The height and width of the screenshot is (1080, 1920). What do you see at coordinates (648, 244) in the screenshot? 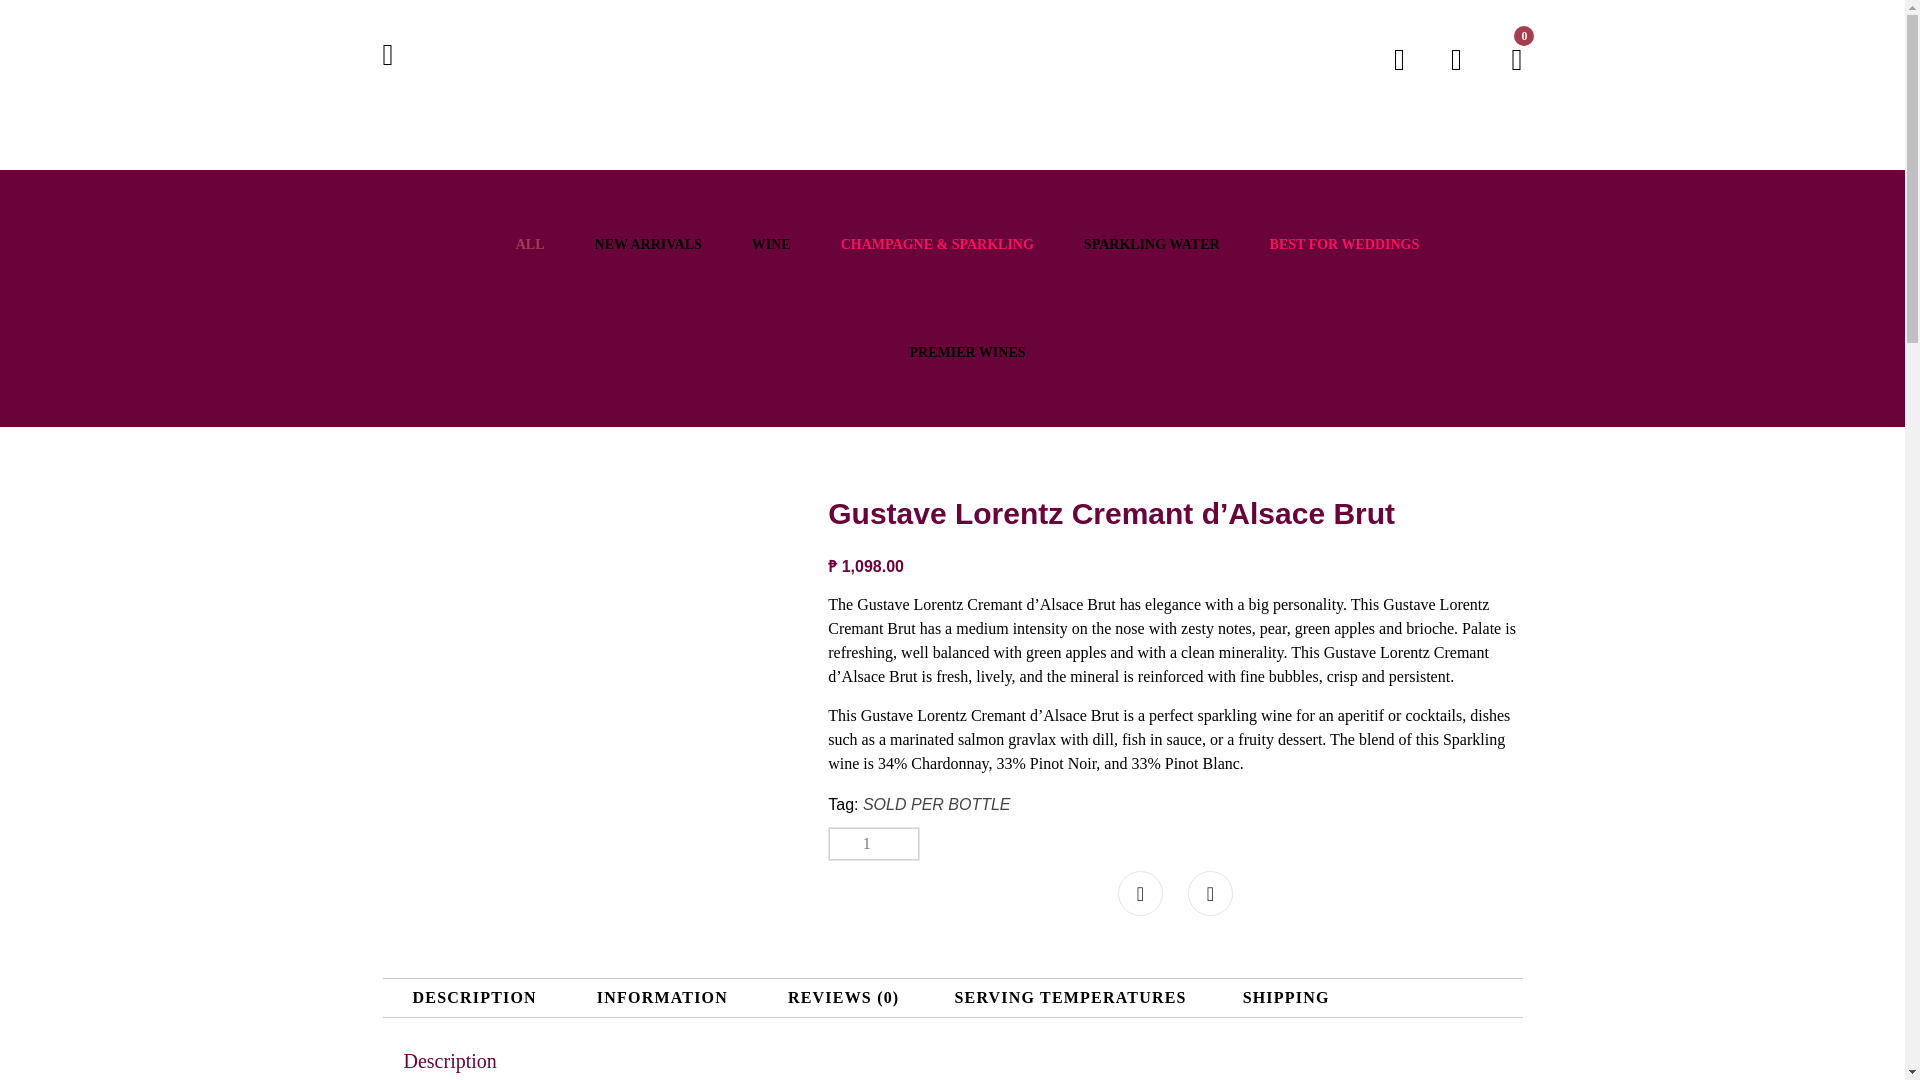
I see `NEW ARRIVALS` at bounding box center [648, 244].